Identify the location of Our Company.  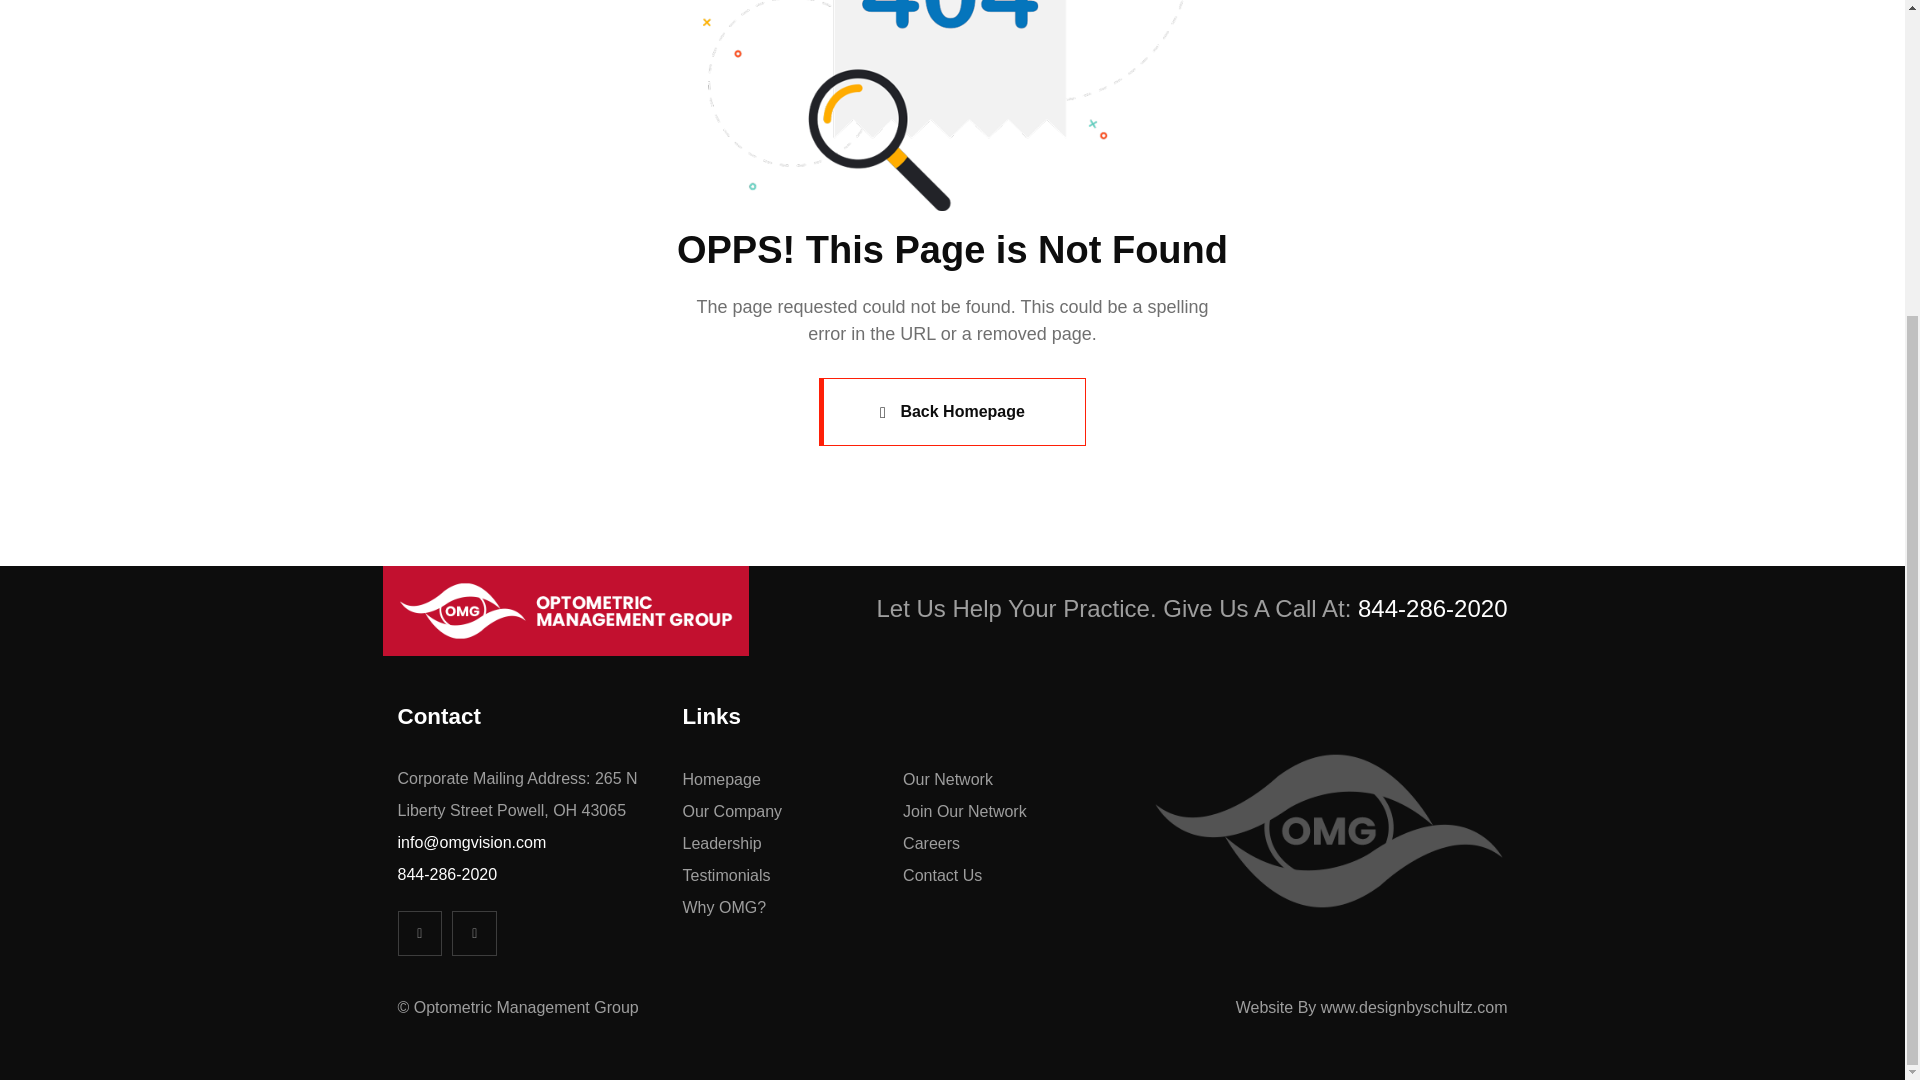
(792, 812).